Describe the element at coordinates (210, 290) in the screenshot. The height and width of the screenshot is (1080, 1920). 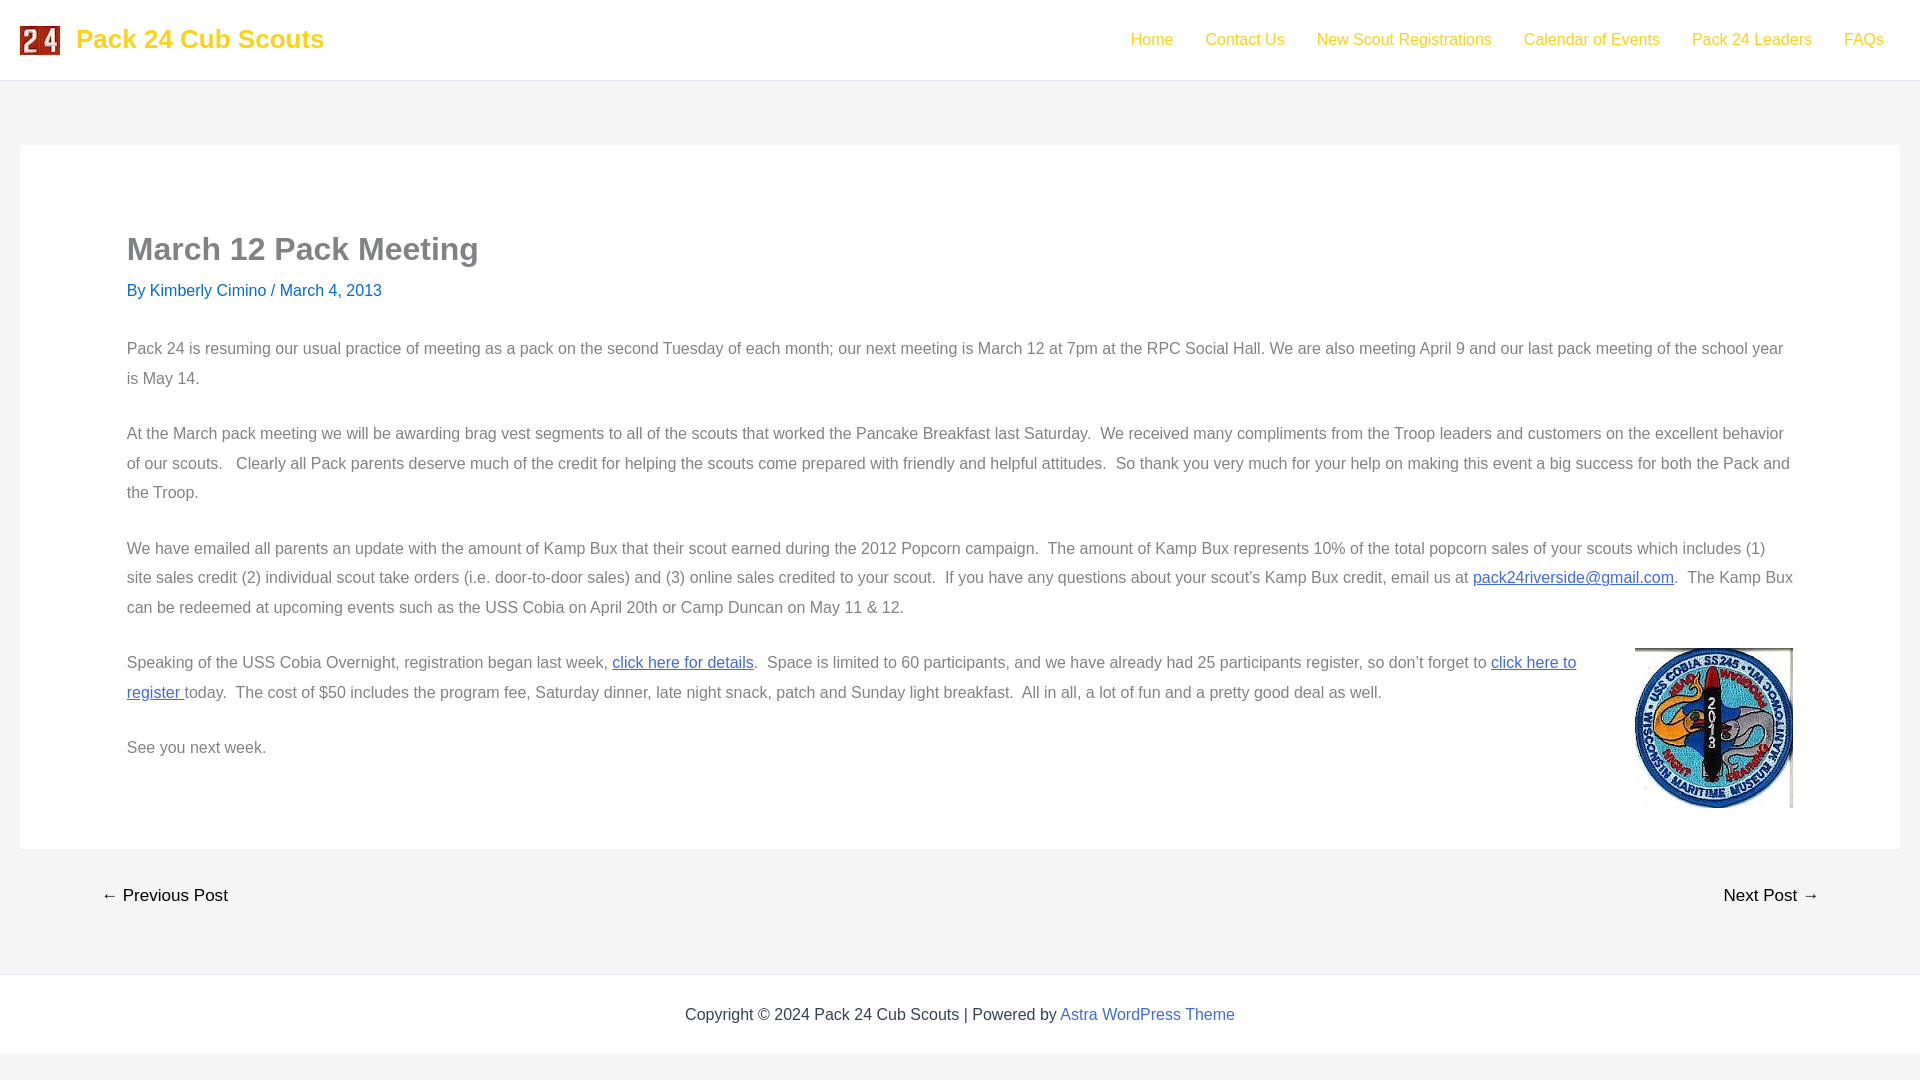
I see `Kimberly Cimino` at that location.